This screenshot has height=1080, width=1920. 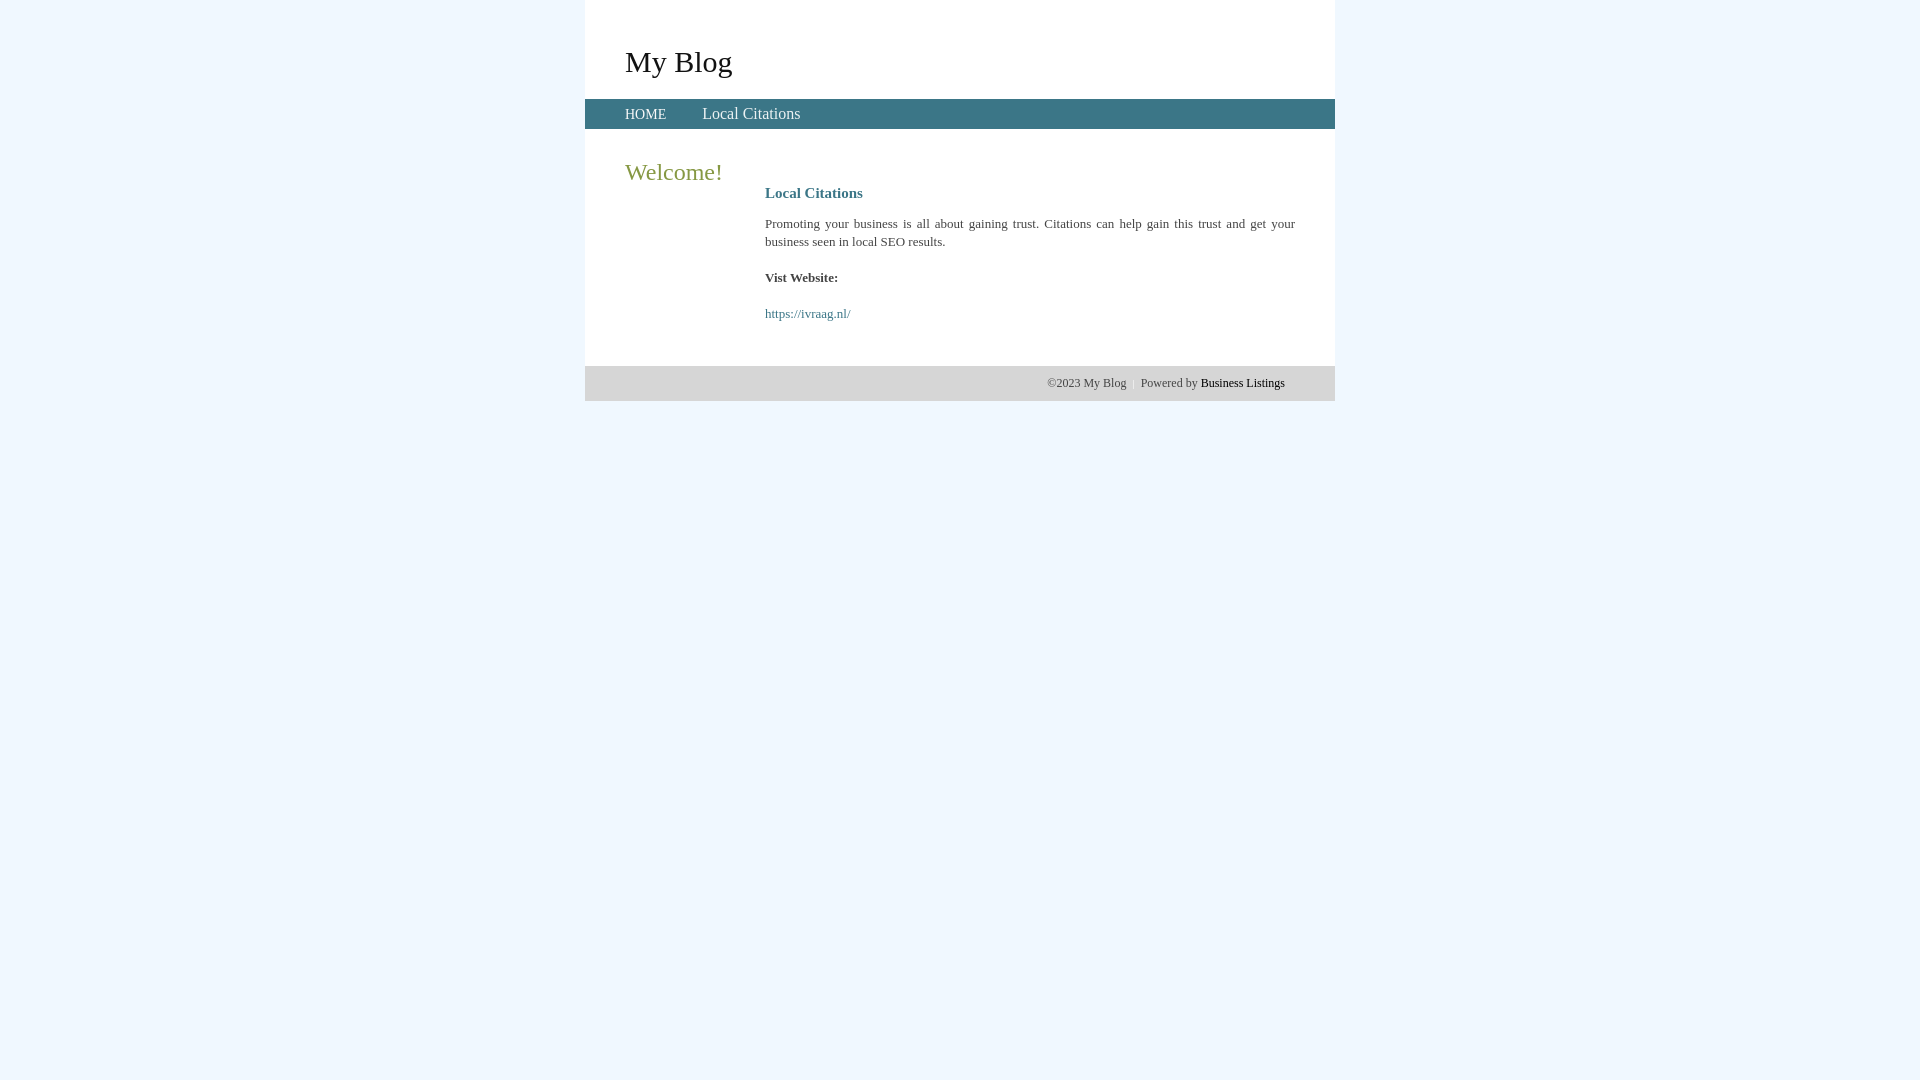 I want to click on My Blog, so click(x=679, y=61).